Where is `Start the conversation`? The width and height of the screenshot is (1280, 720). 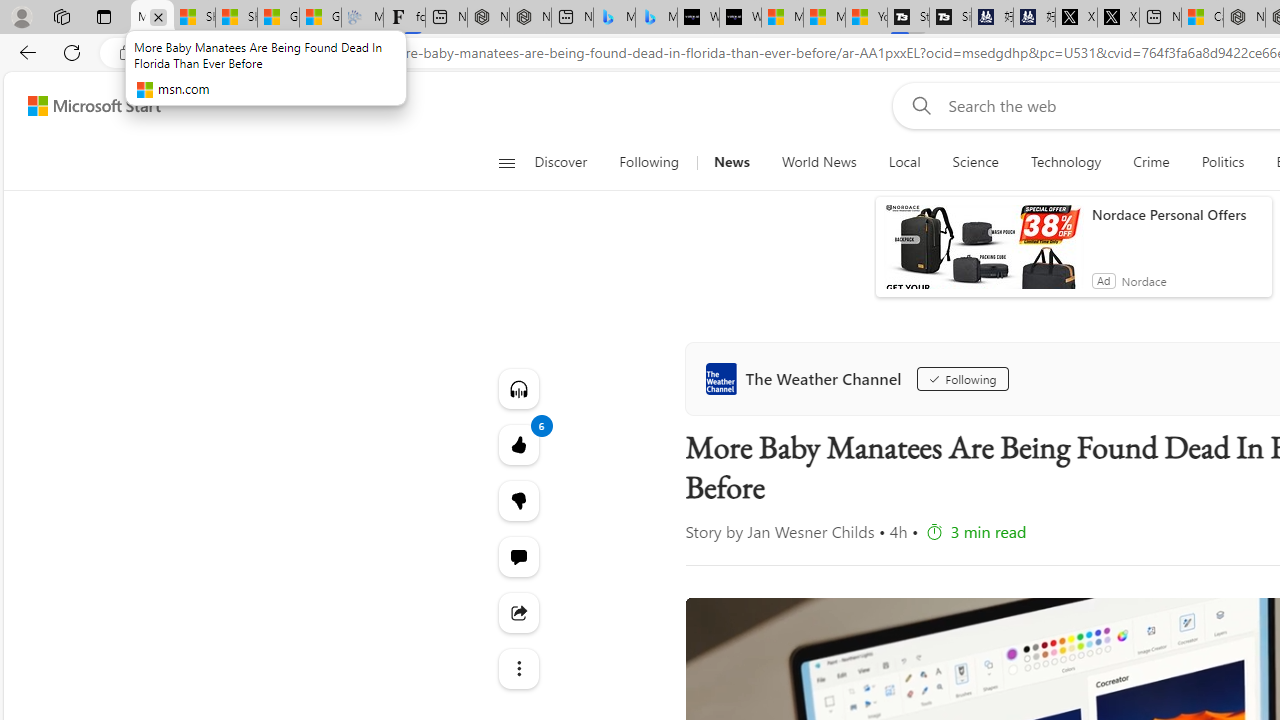 Start the conversation is located at coordinates (518, 556).